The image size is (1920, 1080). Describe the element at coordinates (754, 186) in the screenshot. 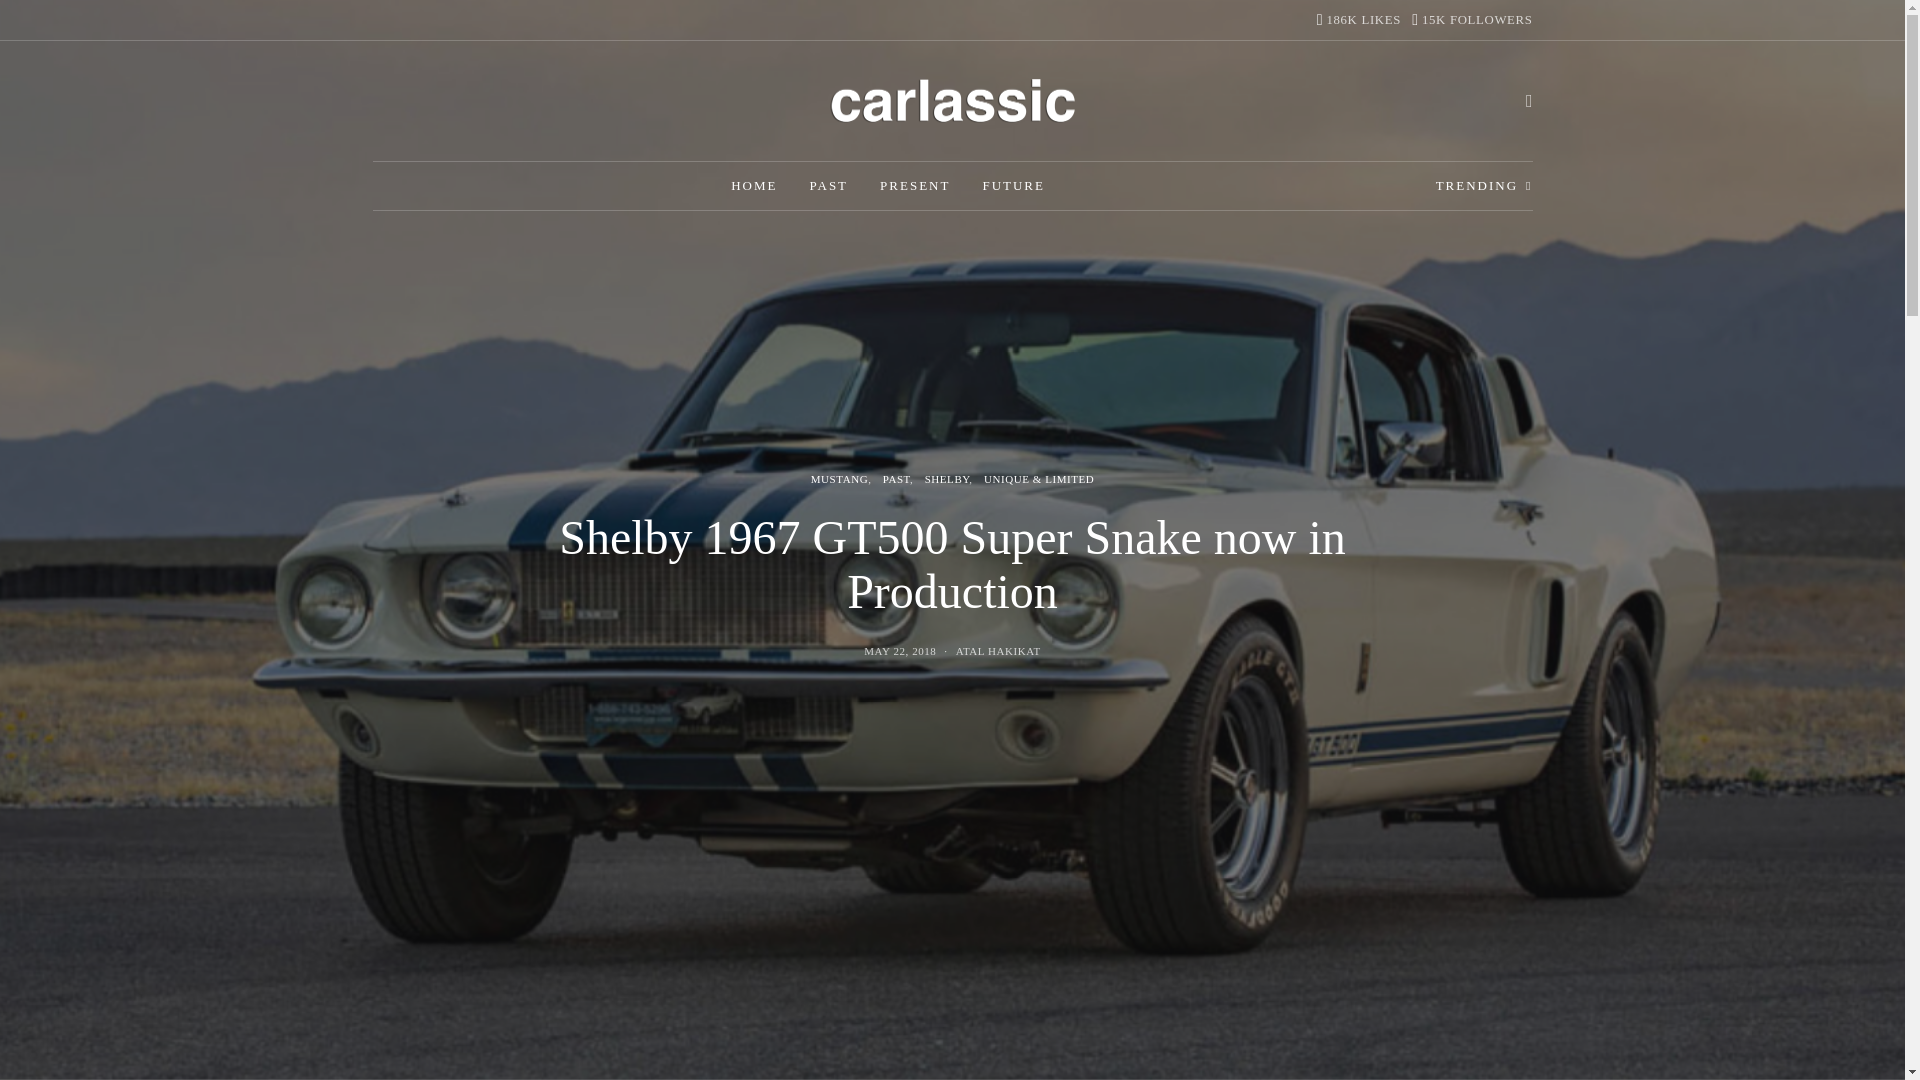

I see `PAST` at that location.